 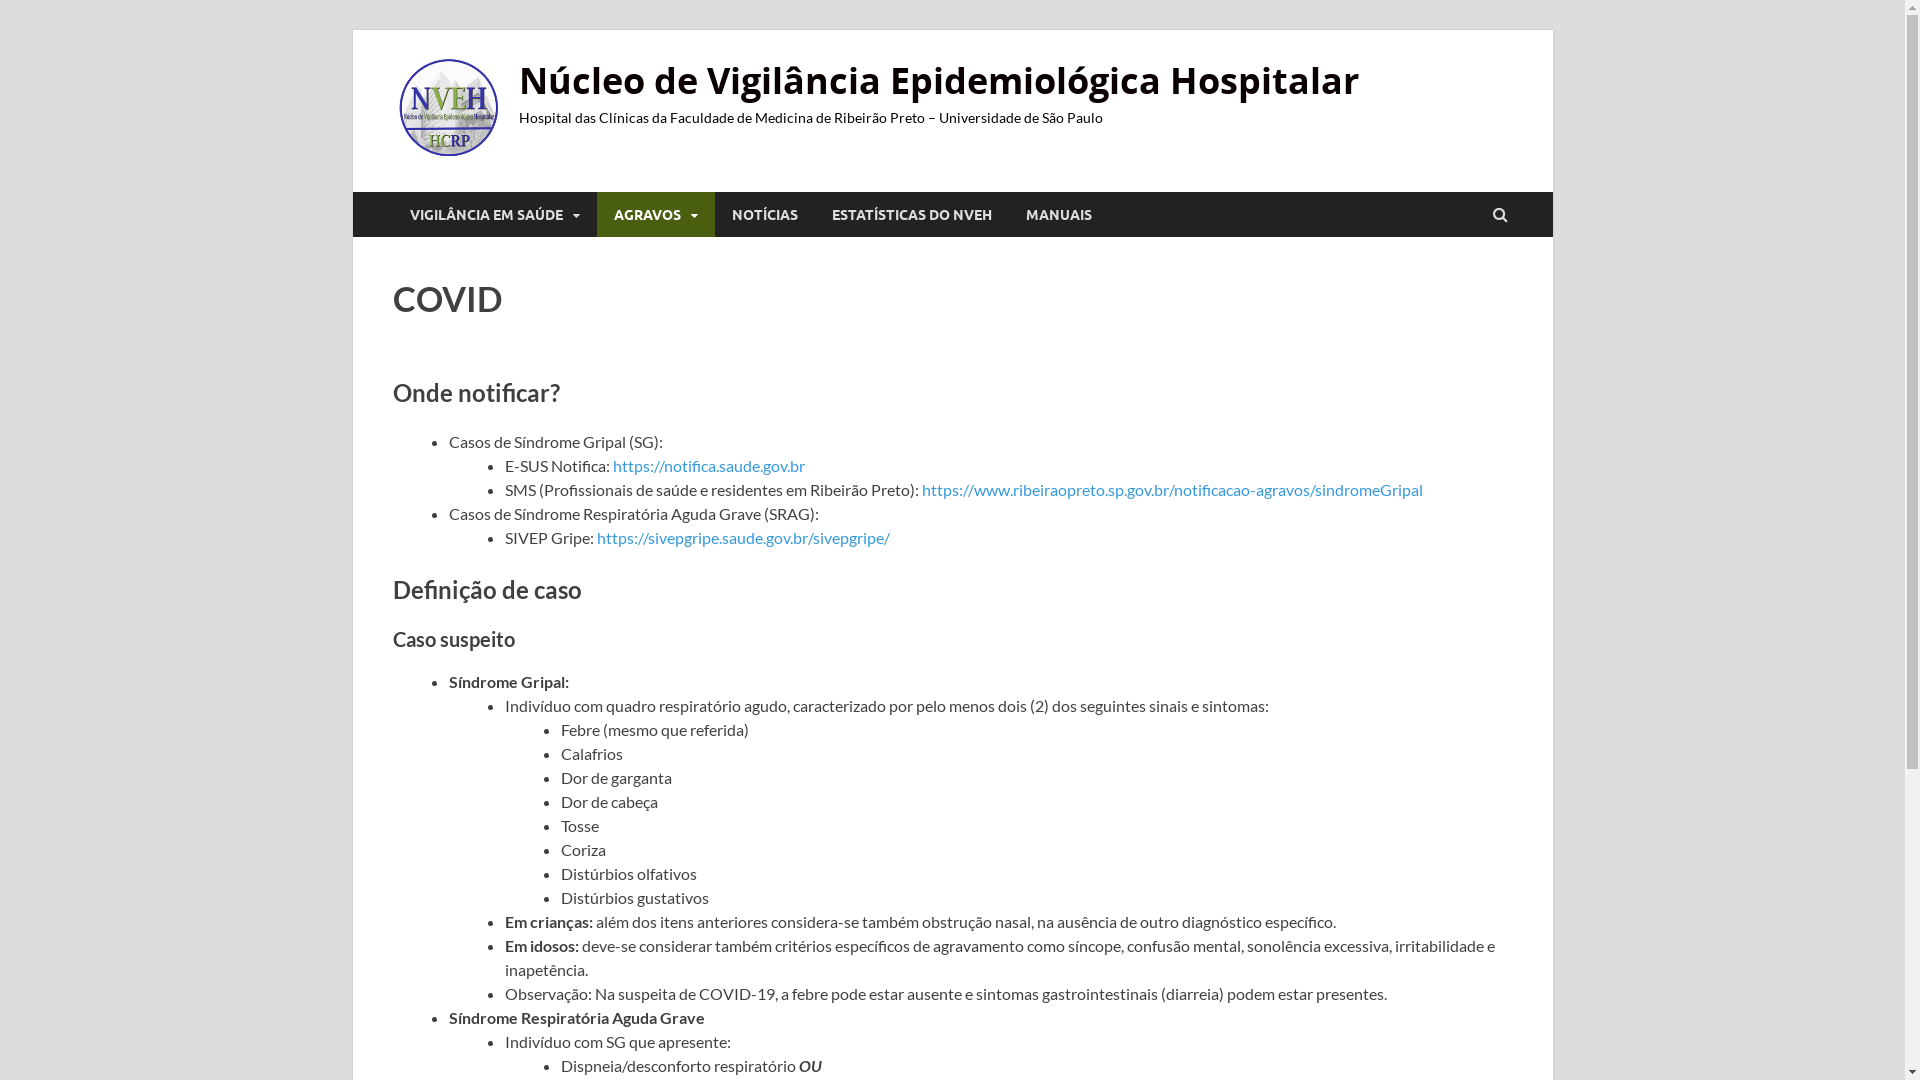 I want to click on https://sivepgripe.saude.gov.br/sivepgripe/, so click(x=742, y=538).